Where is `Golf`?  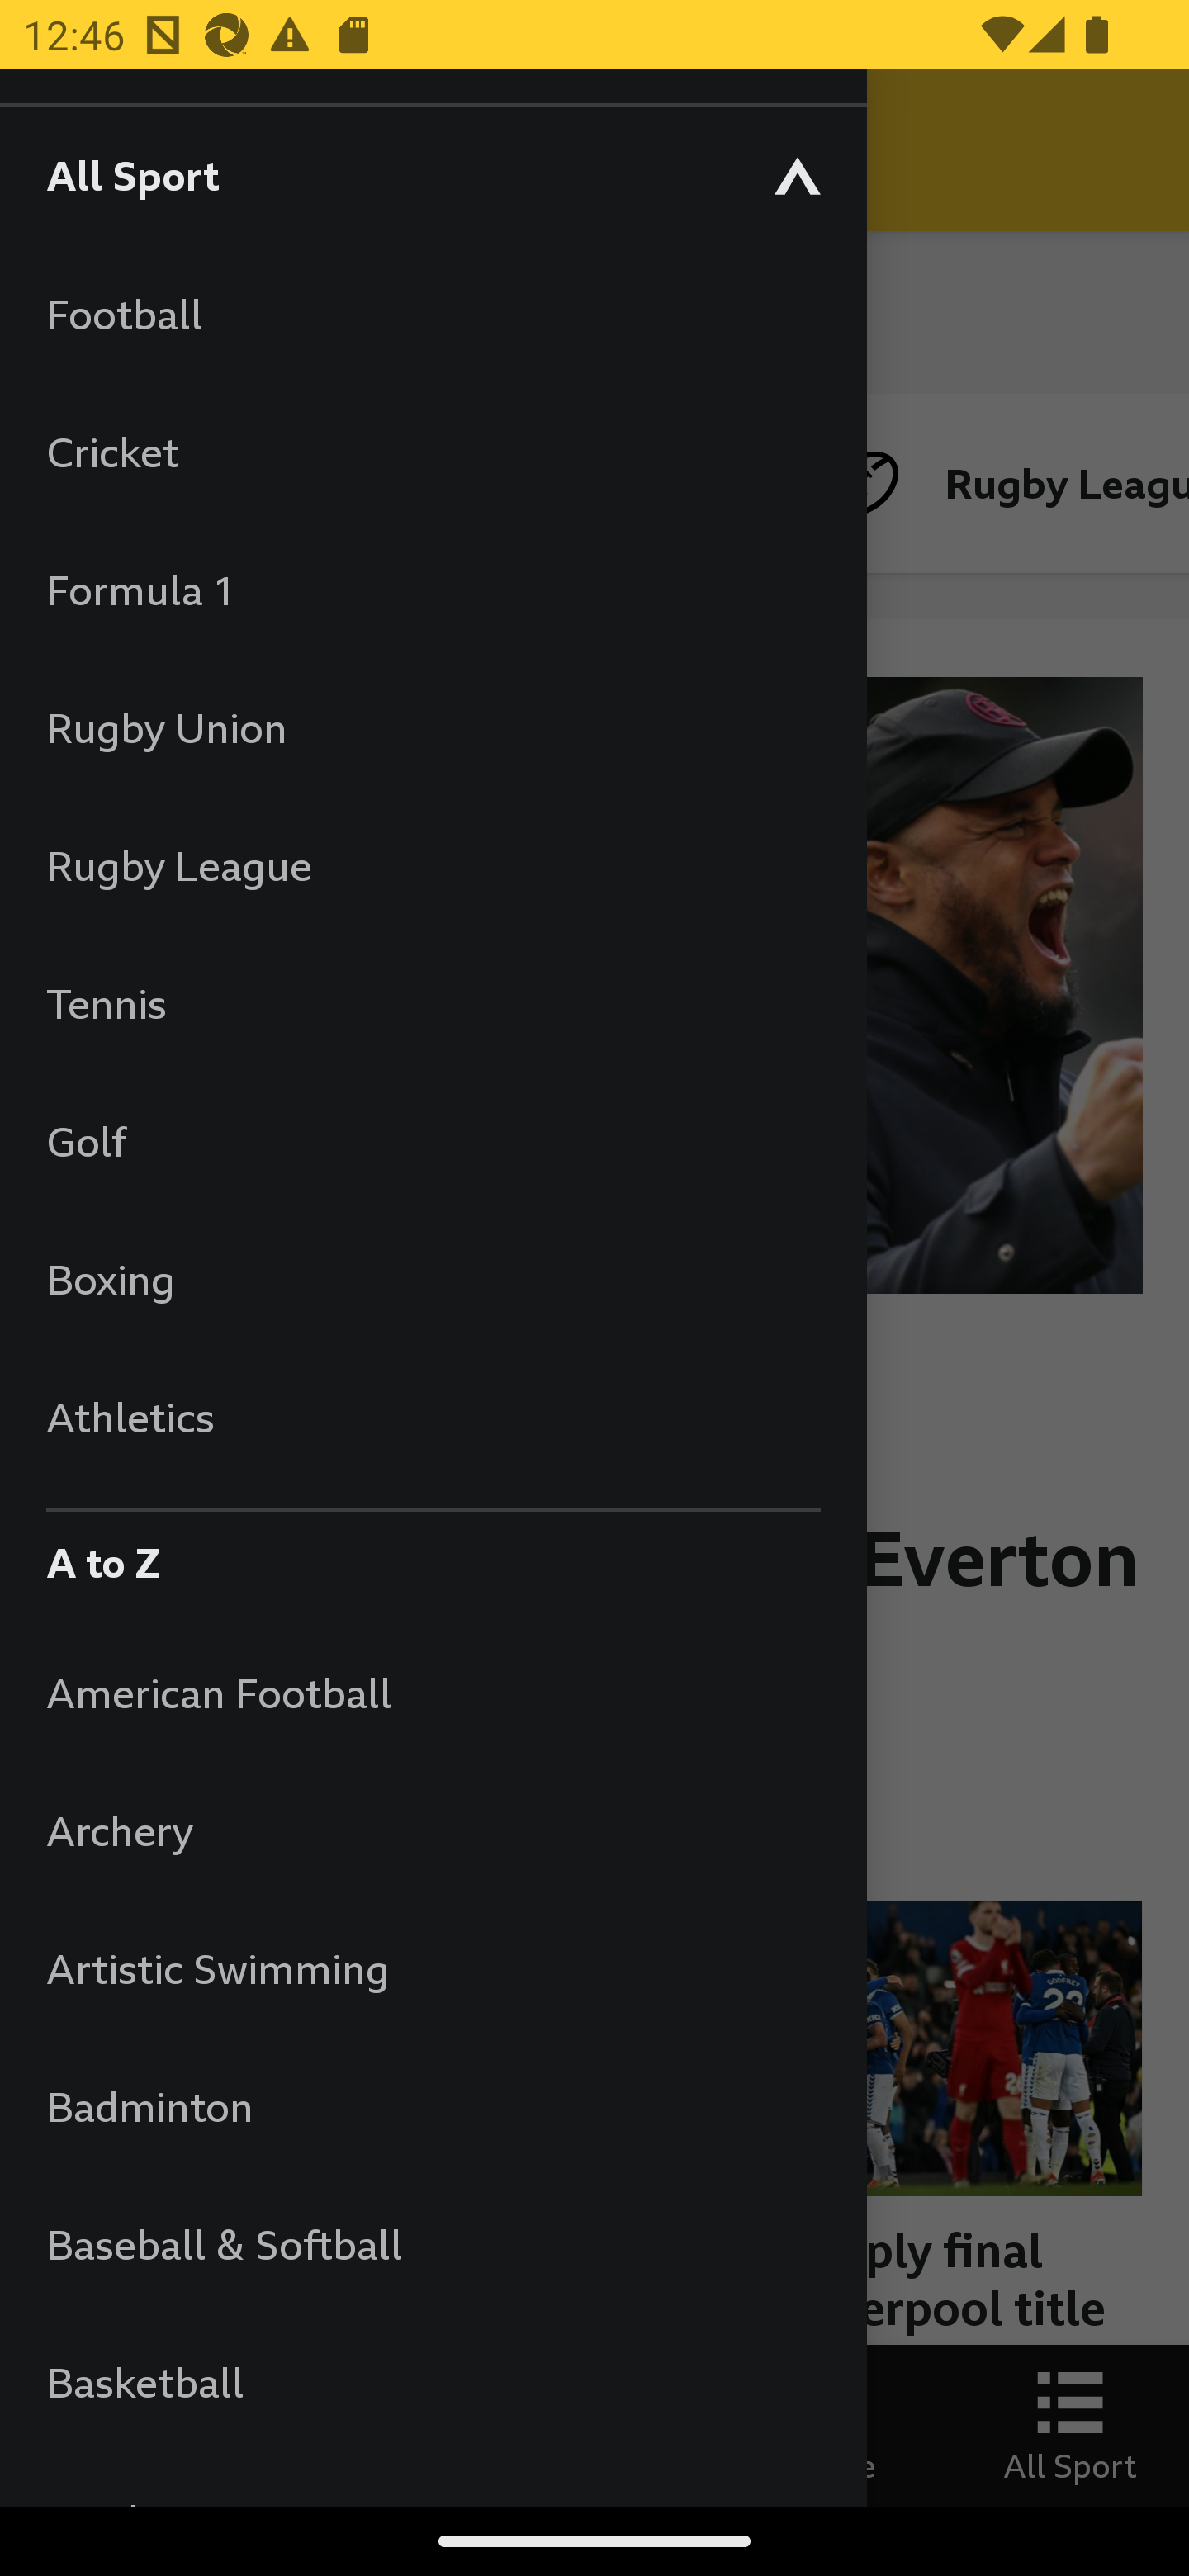 Golf is located at coordinates (433, 1141).